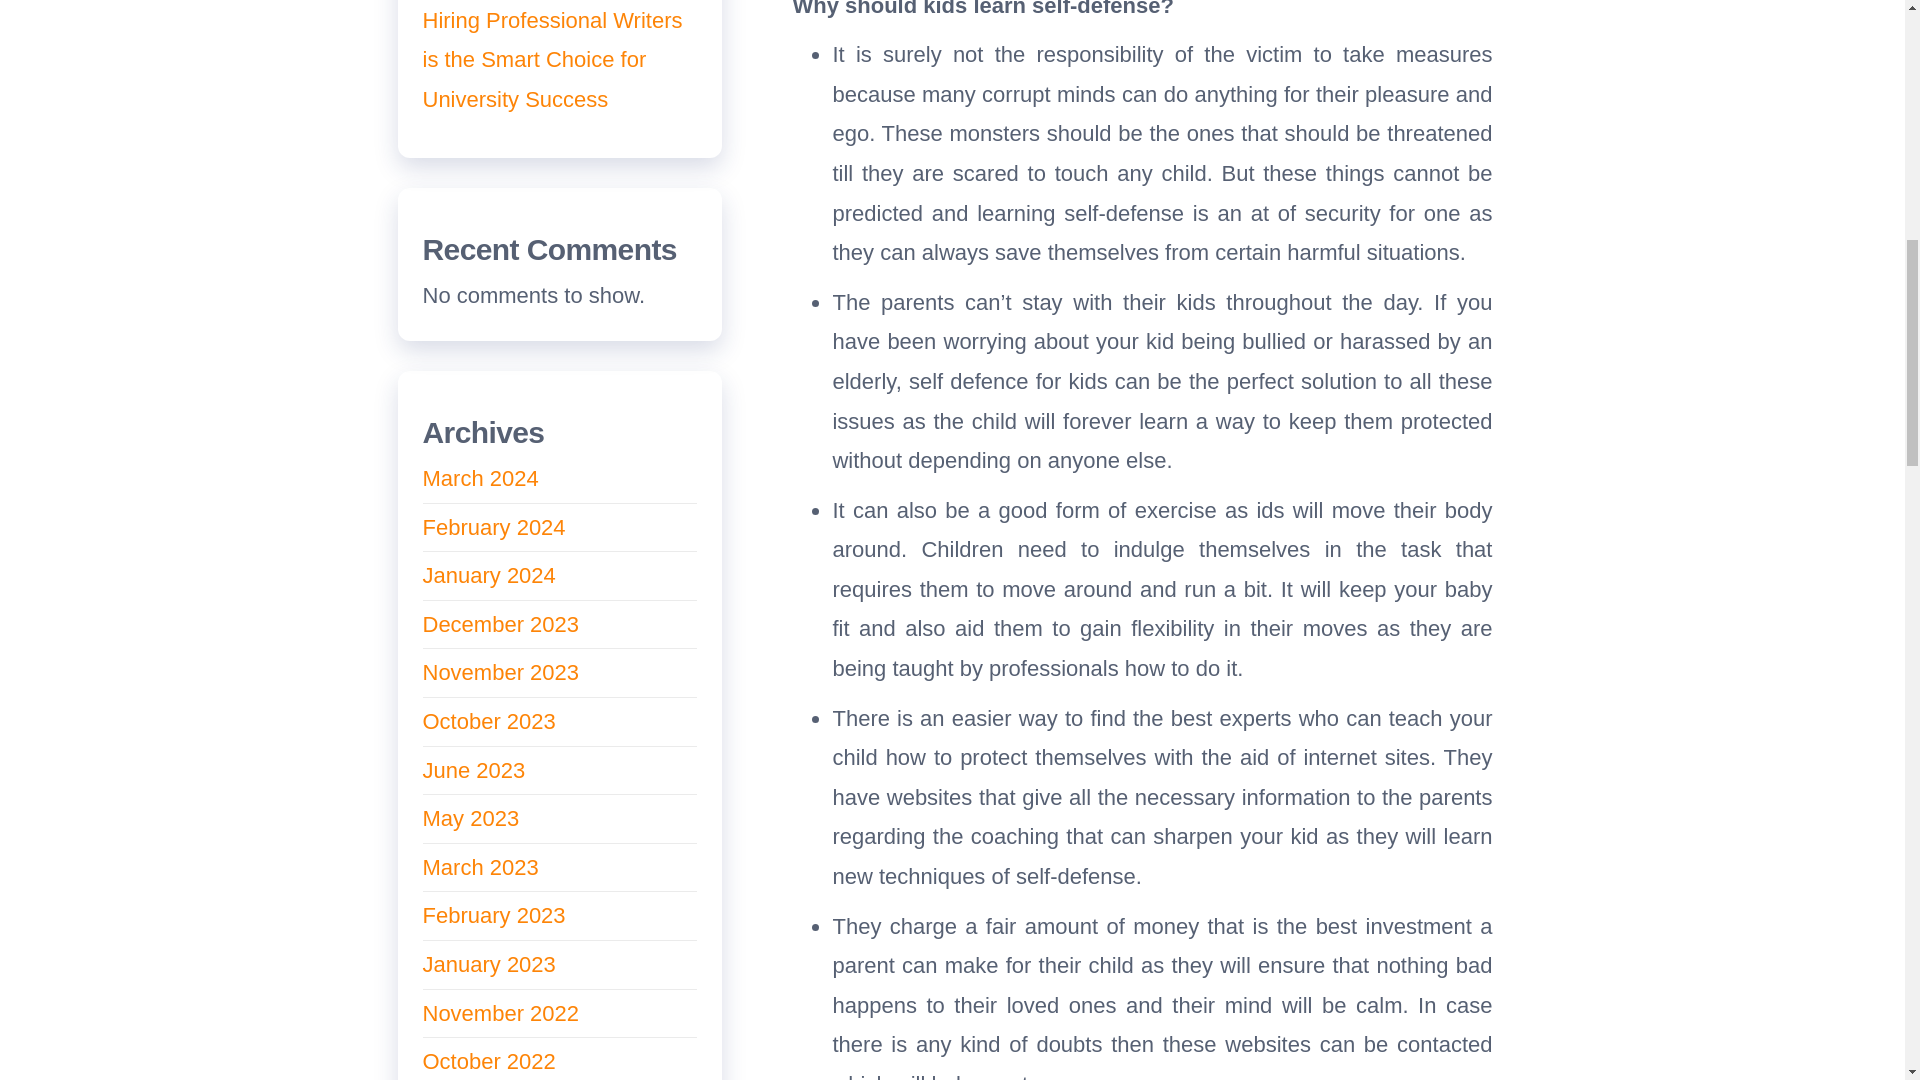  What do you see at coordinates (470, 818) in the screenshot?
I see `May 2023` at bounding box center [470, 818].